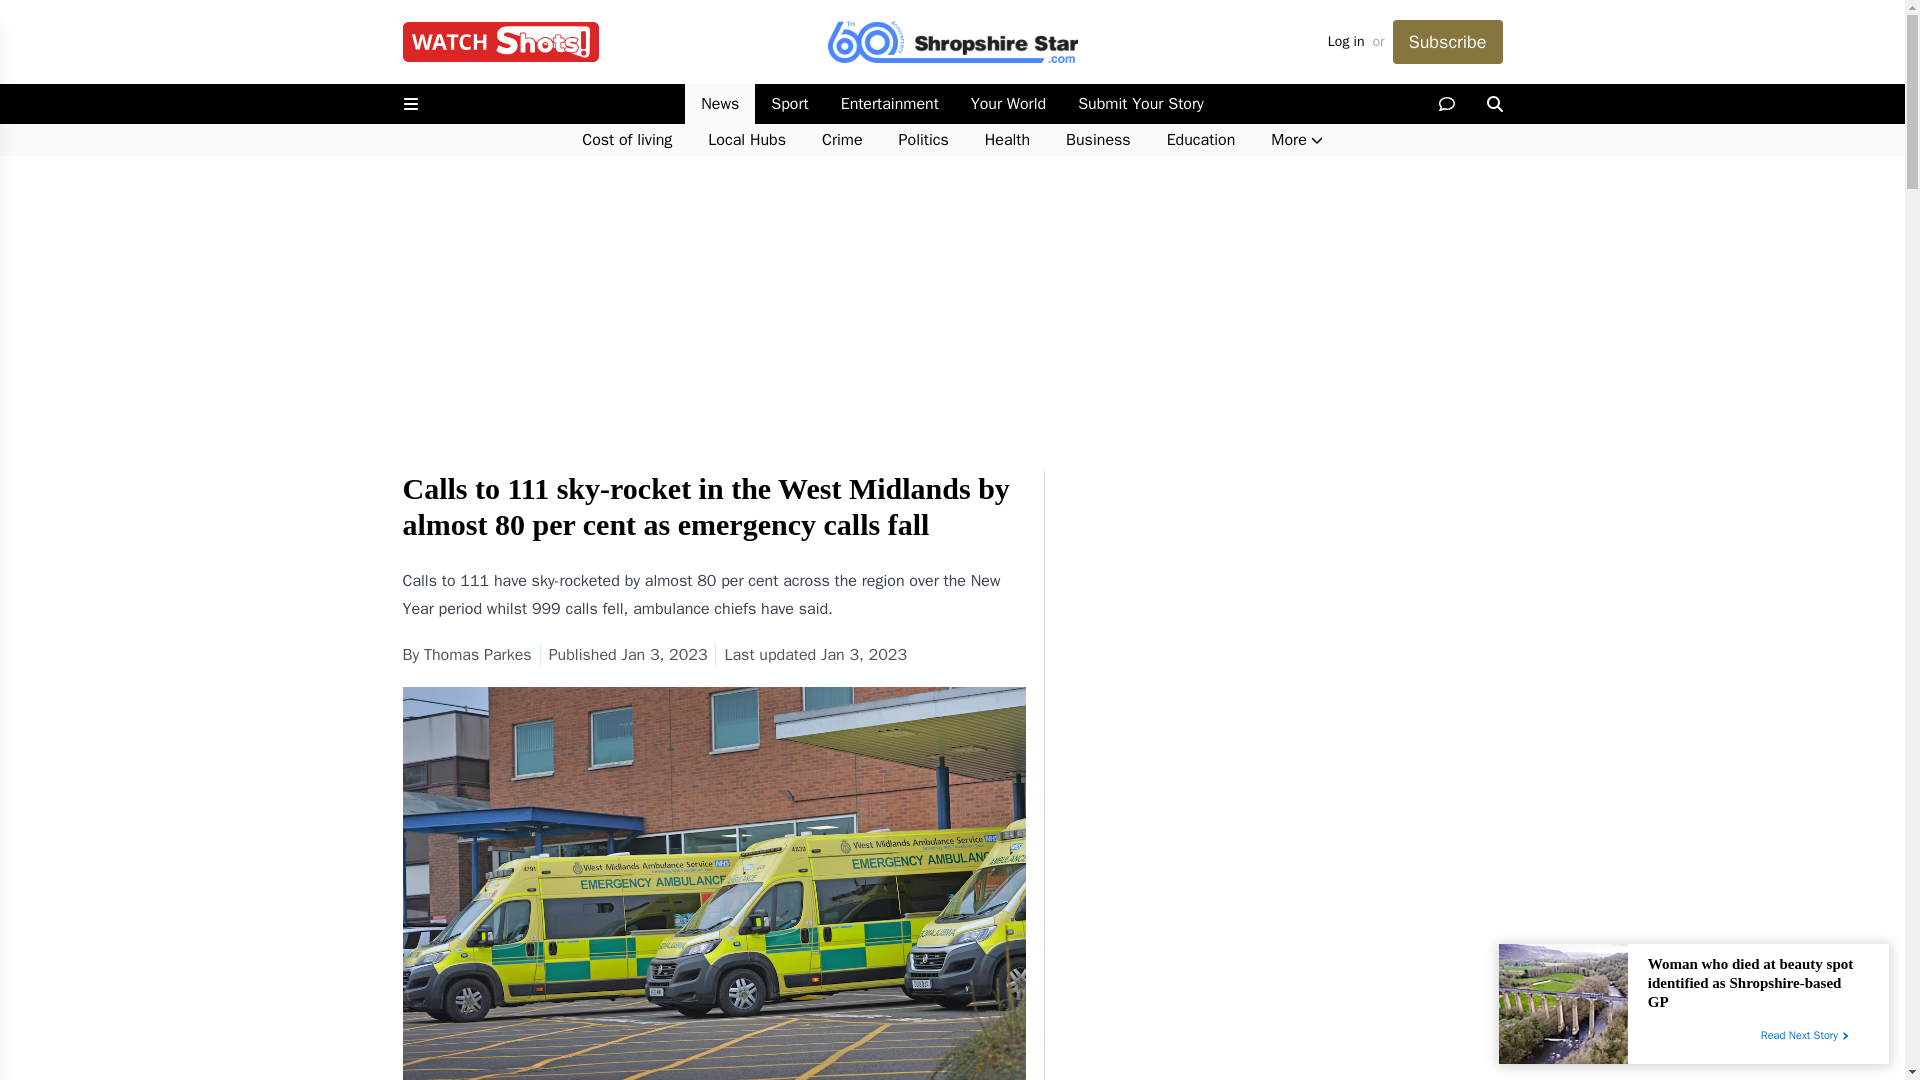  What do you see at coordinates (788, 104) in the screenshot?
I see `Sport` at bounding box center [788, 104].